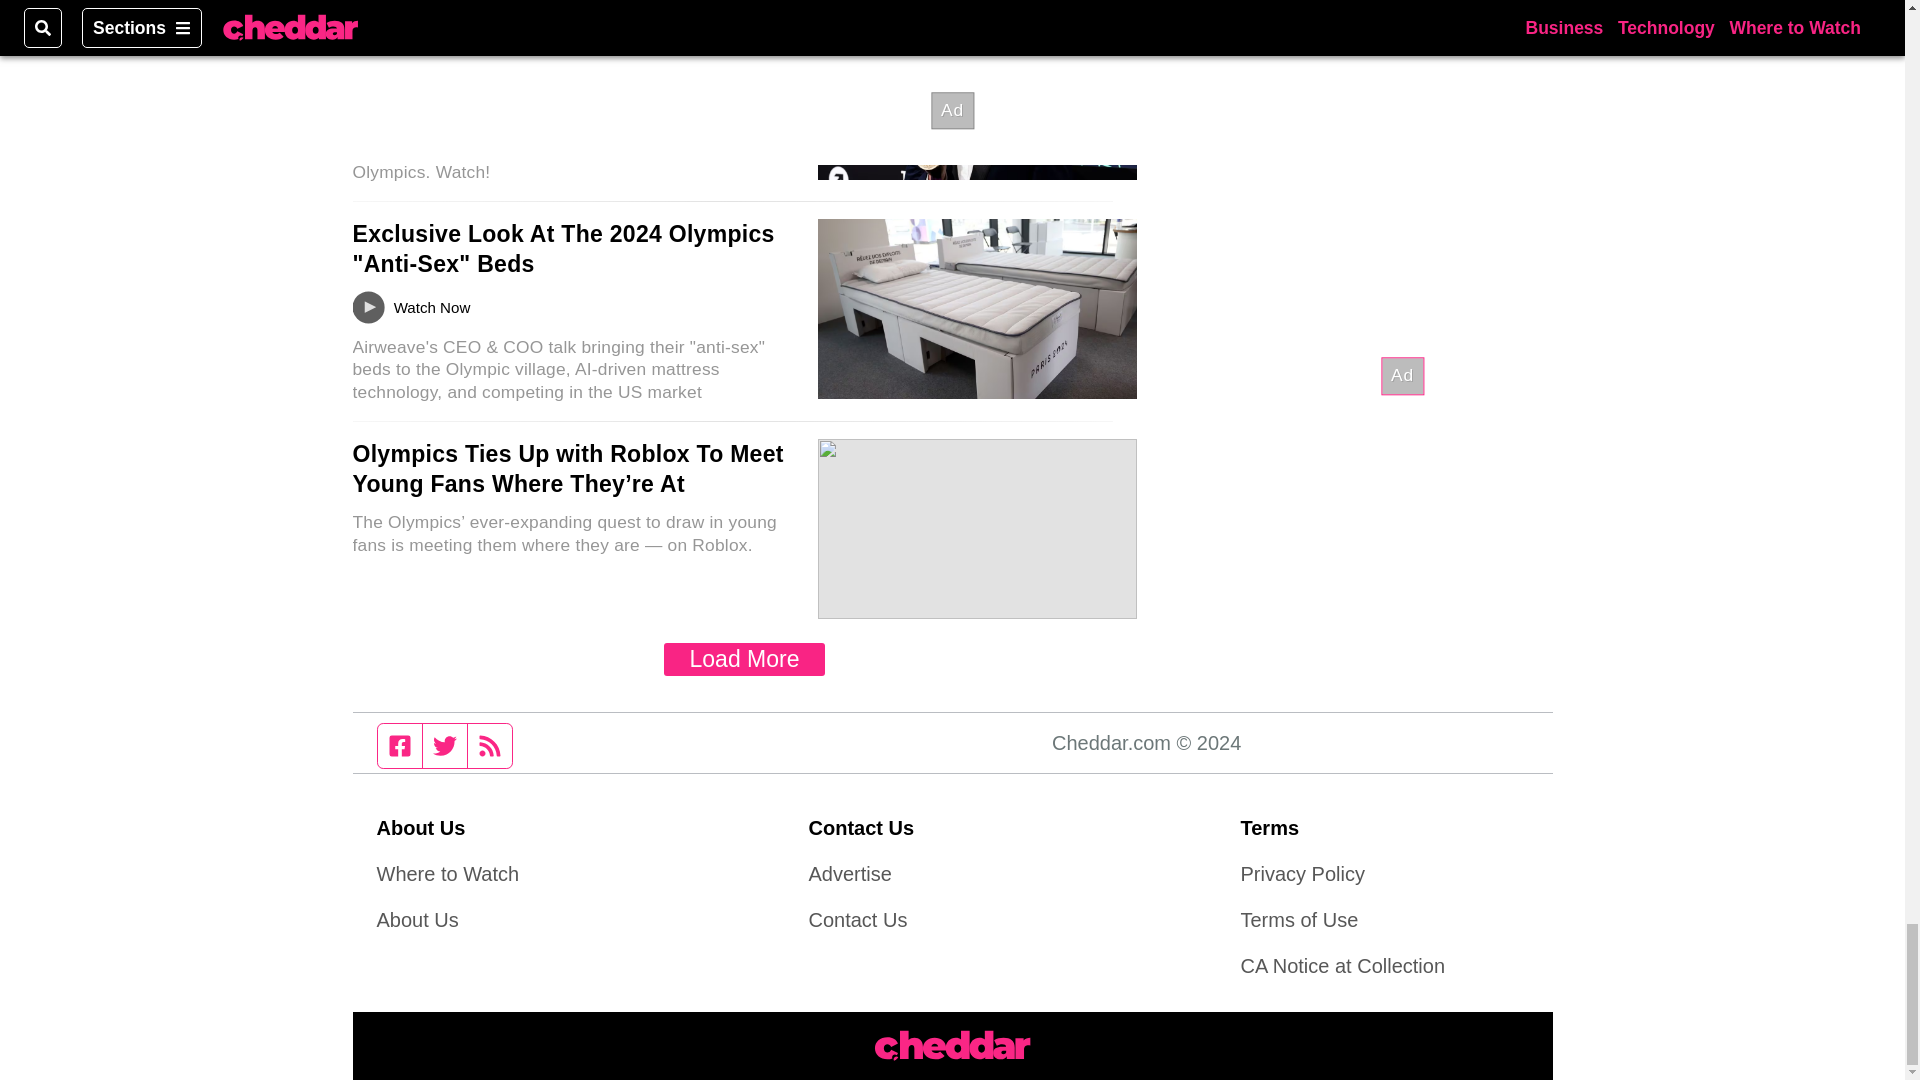  I want to click on Load More, so click(744, 659).